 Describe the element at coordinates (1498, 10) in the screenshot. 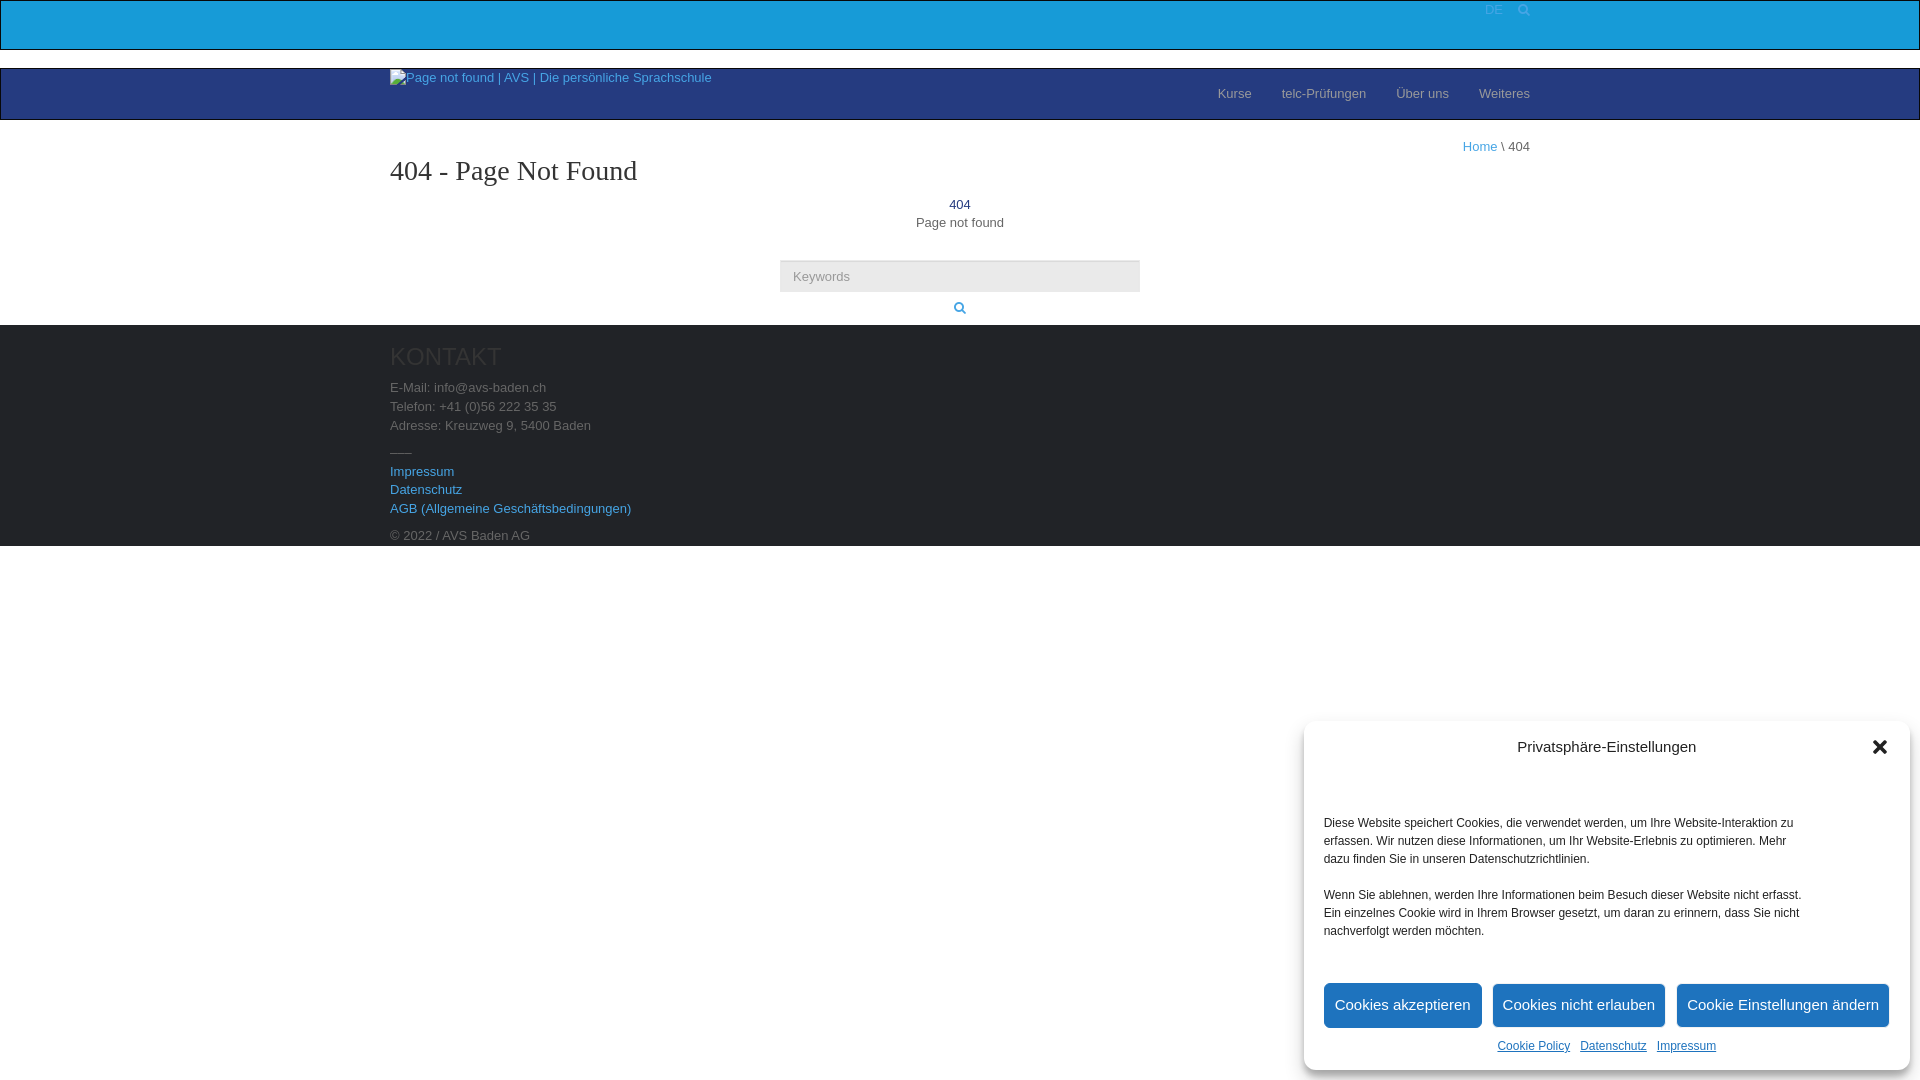

I see `E` at that location.